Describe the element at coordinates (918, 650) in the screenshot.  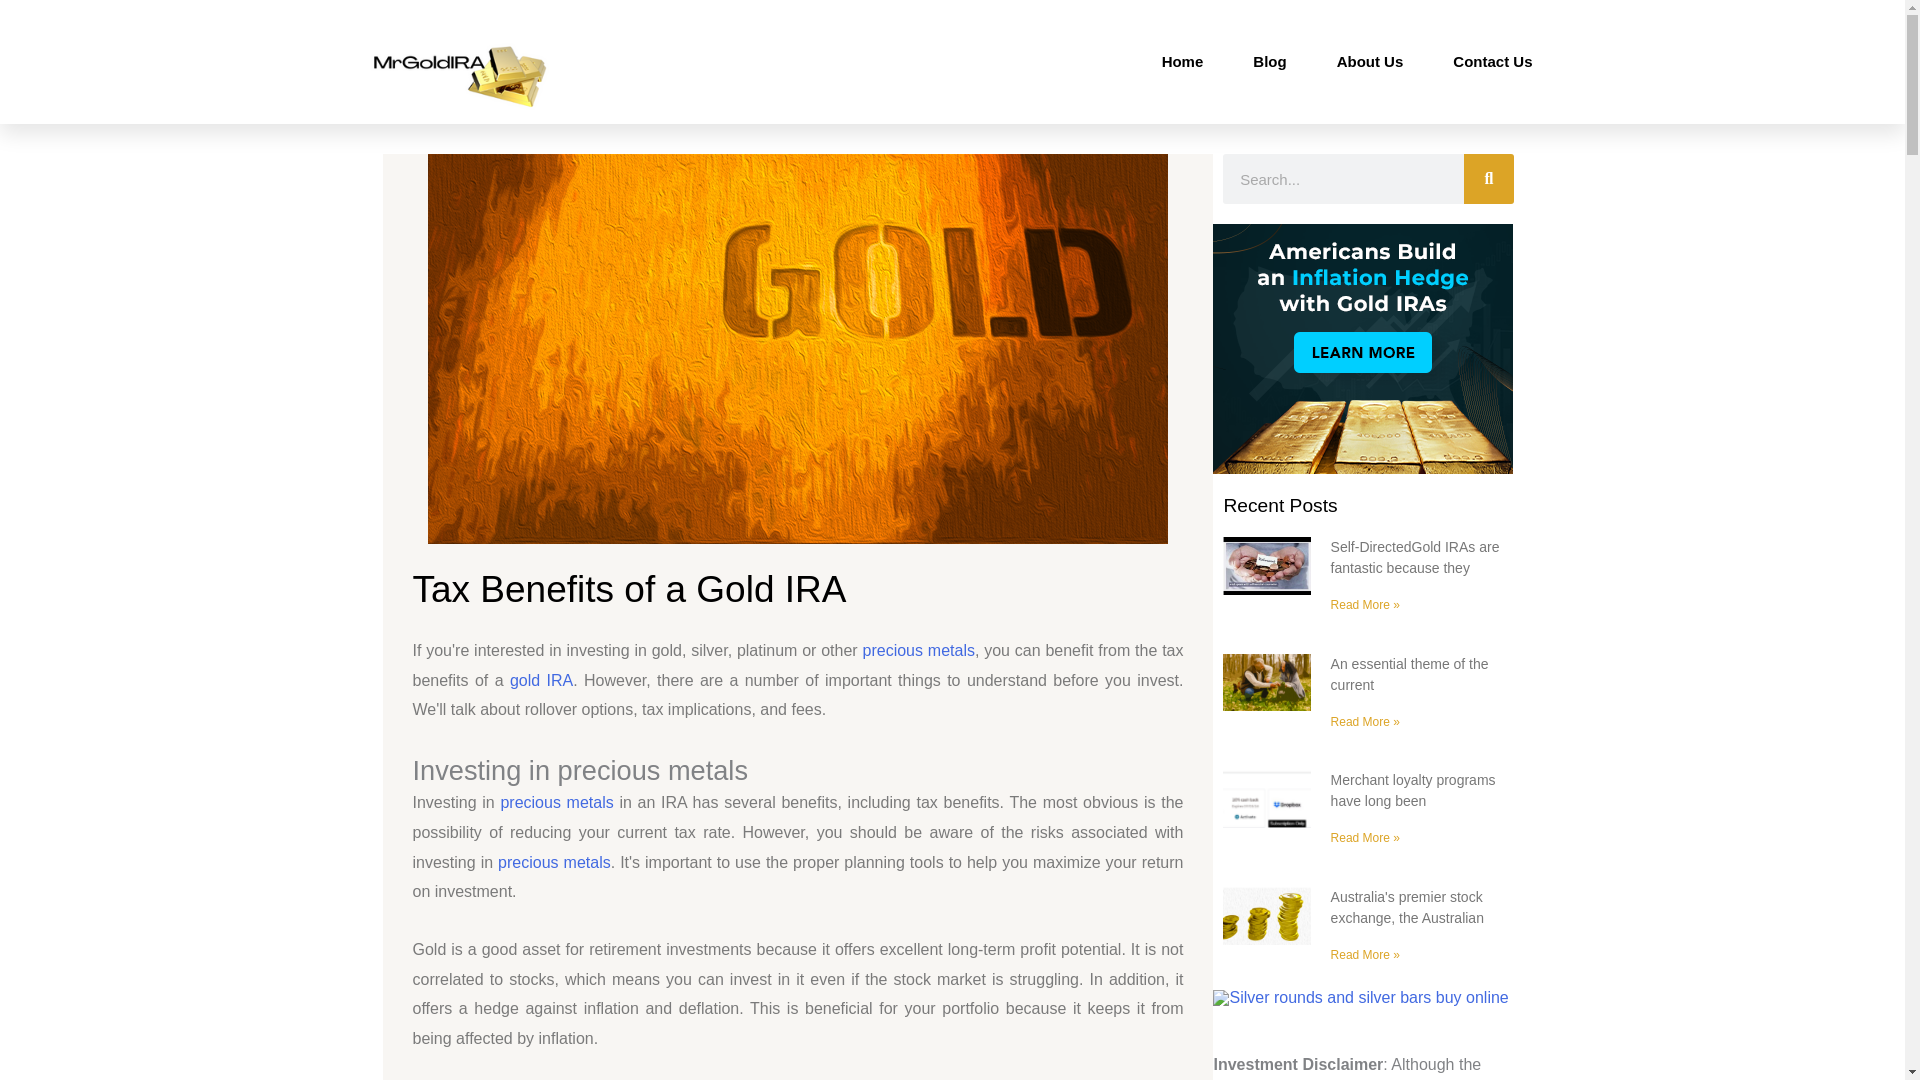
I see `precious metals` at that location.